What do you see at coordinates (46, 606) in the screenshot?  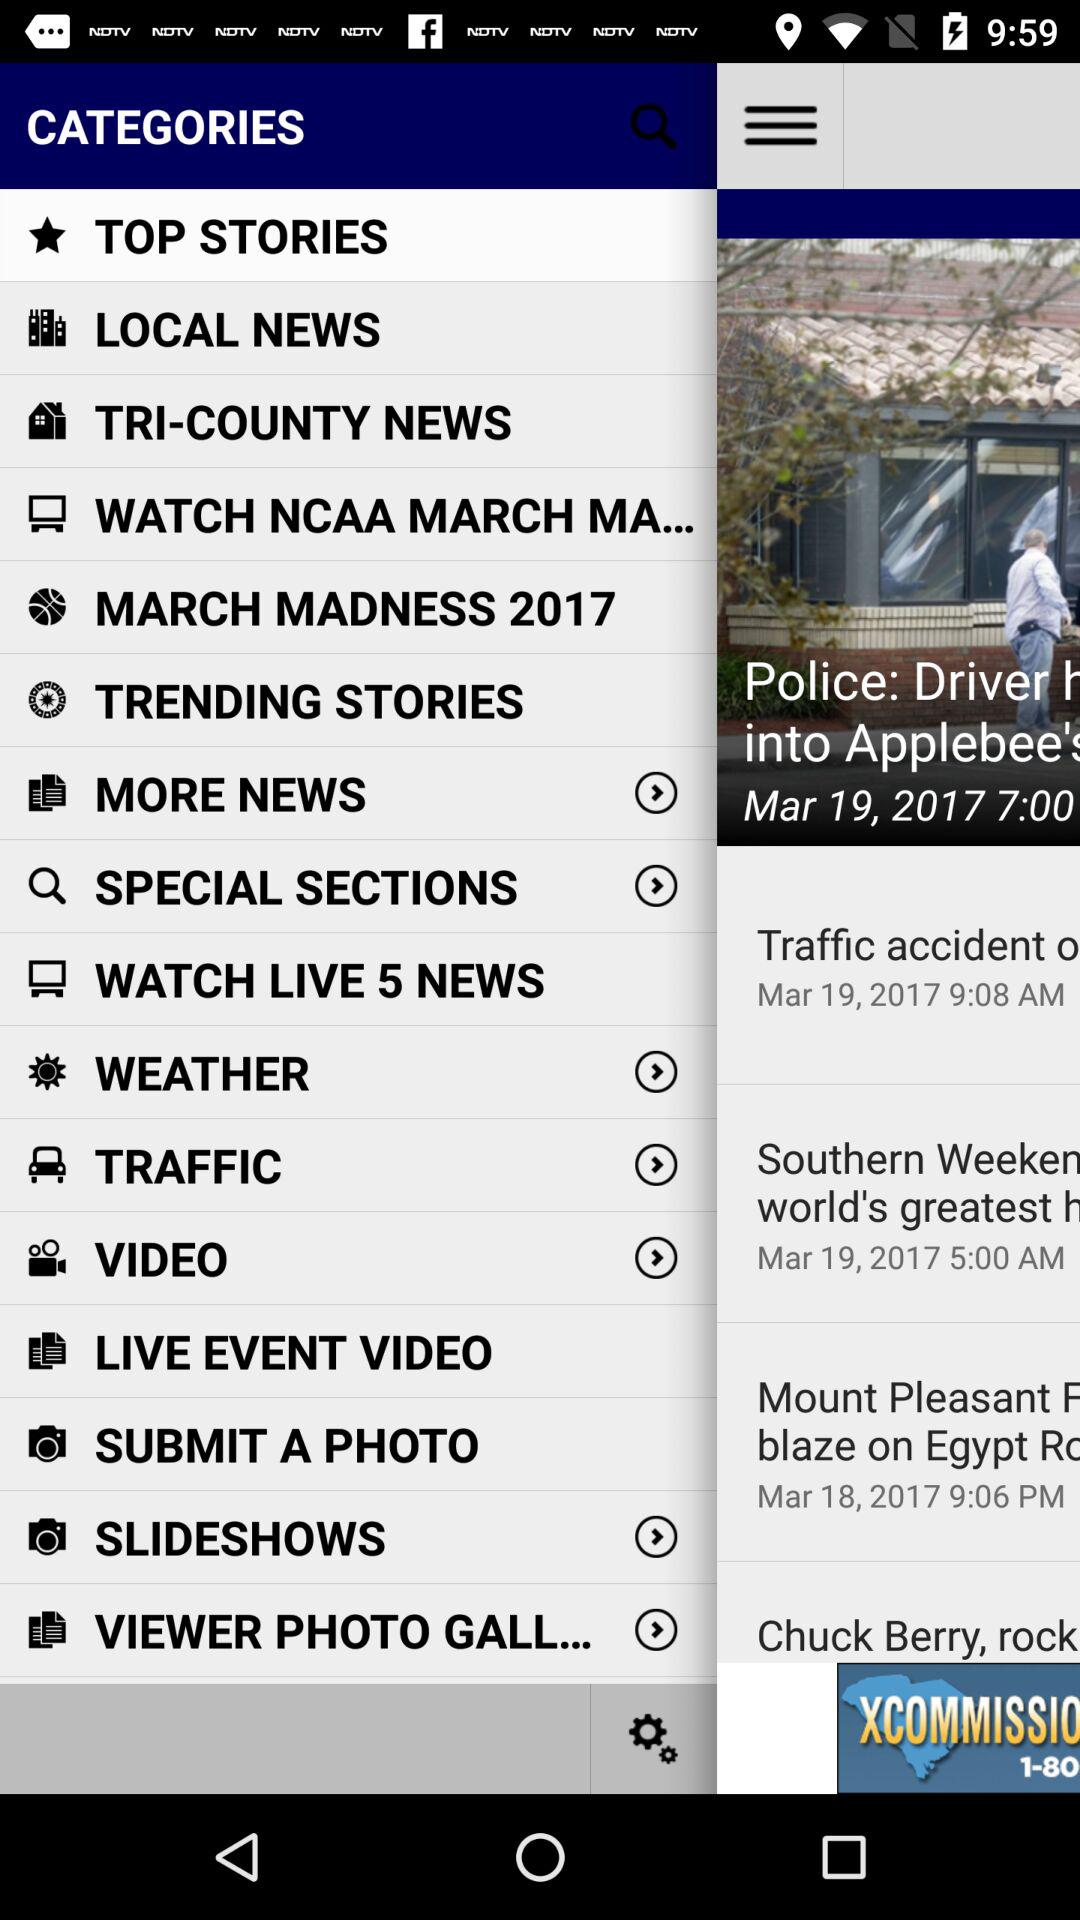 I see `click on the icon which is to the left of march madness 2017` at bounding box center [46, 606].